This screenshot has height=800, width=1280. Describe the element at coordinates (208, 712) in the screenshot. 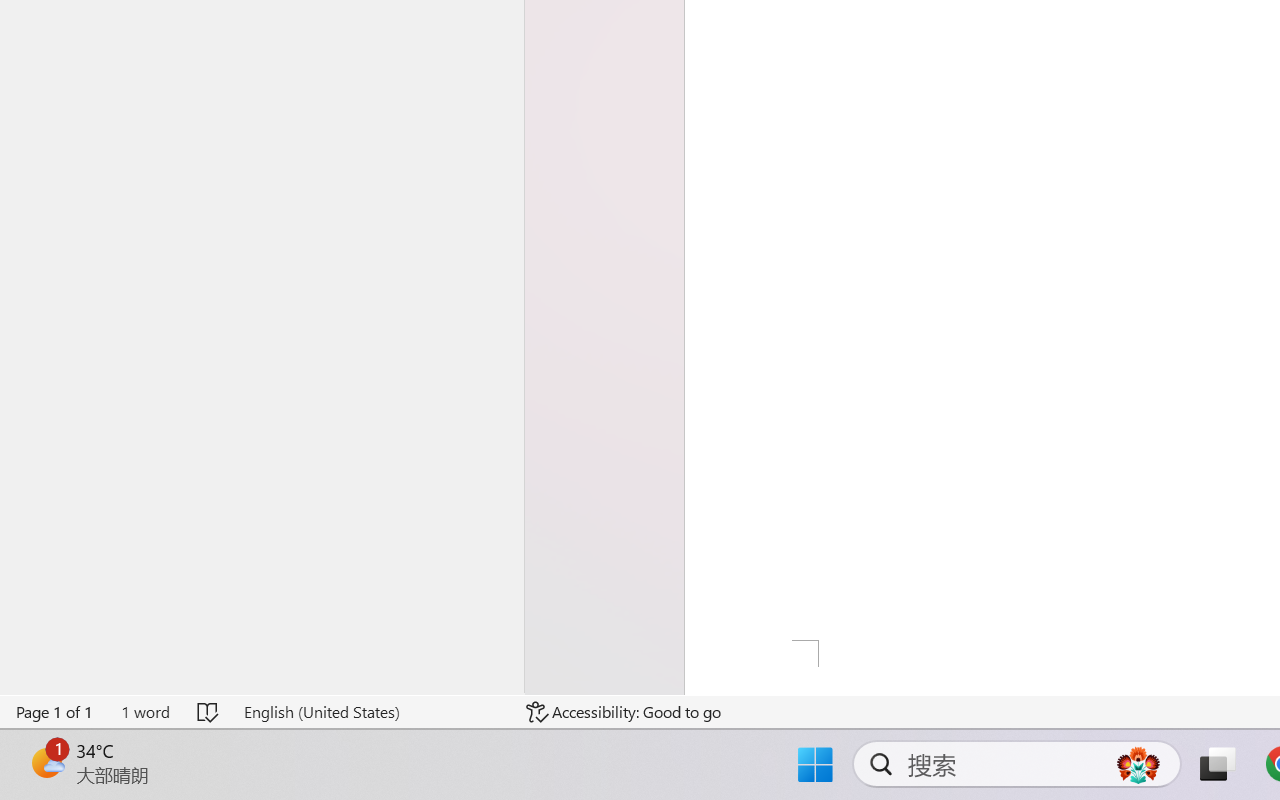

I see `Spelling and Grammar Check No Errors` at that location.